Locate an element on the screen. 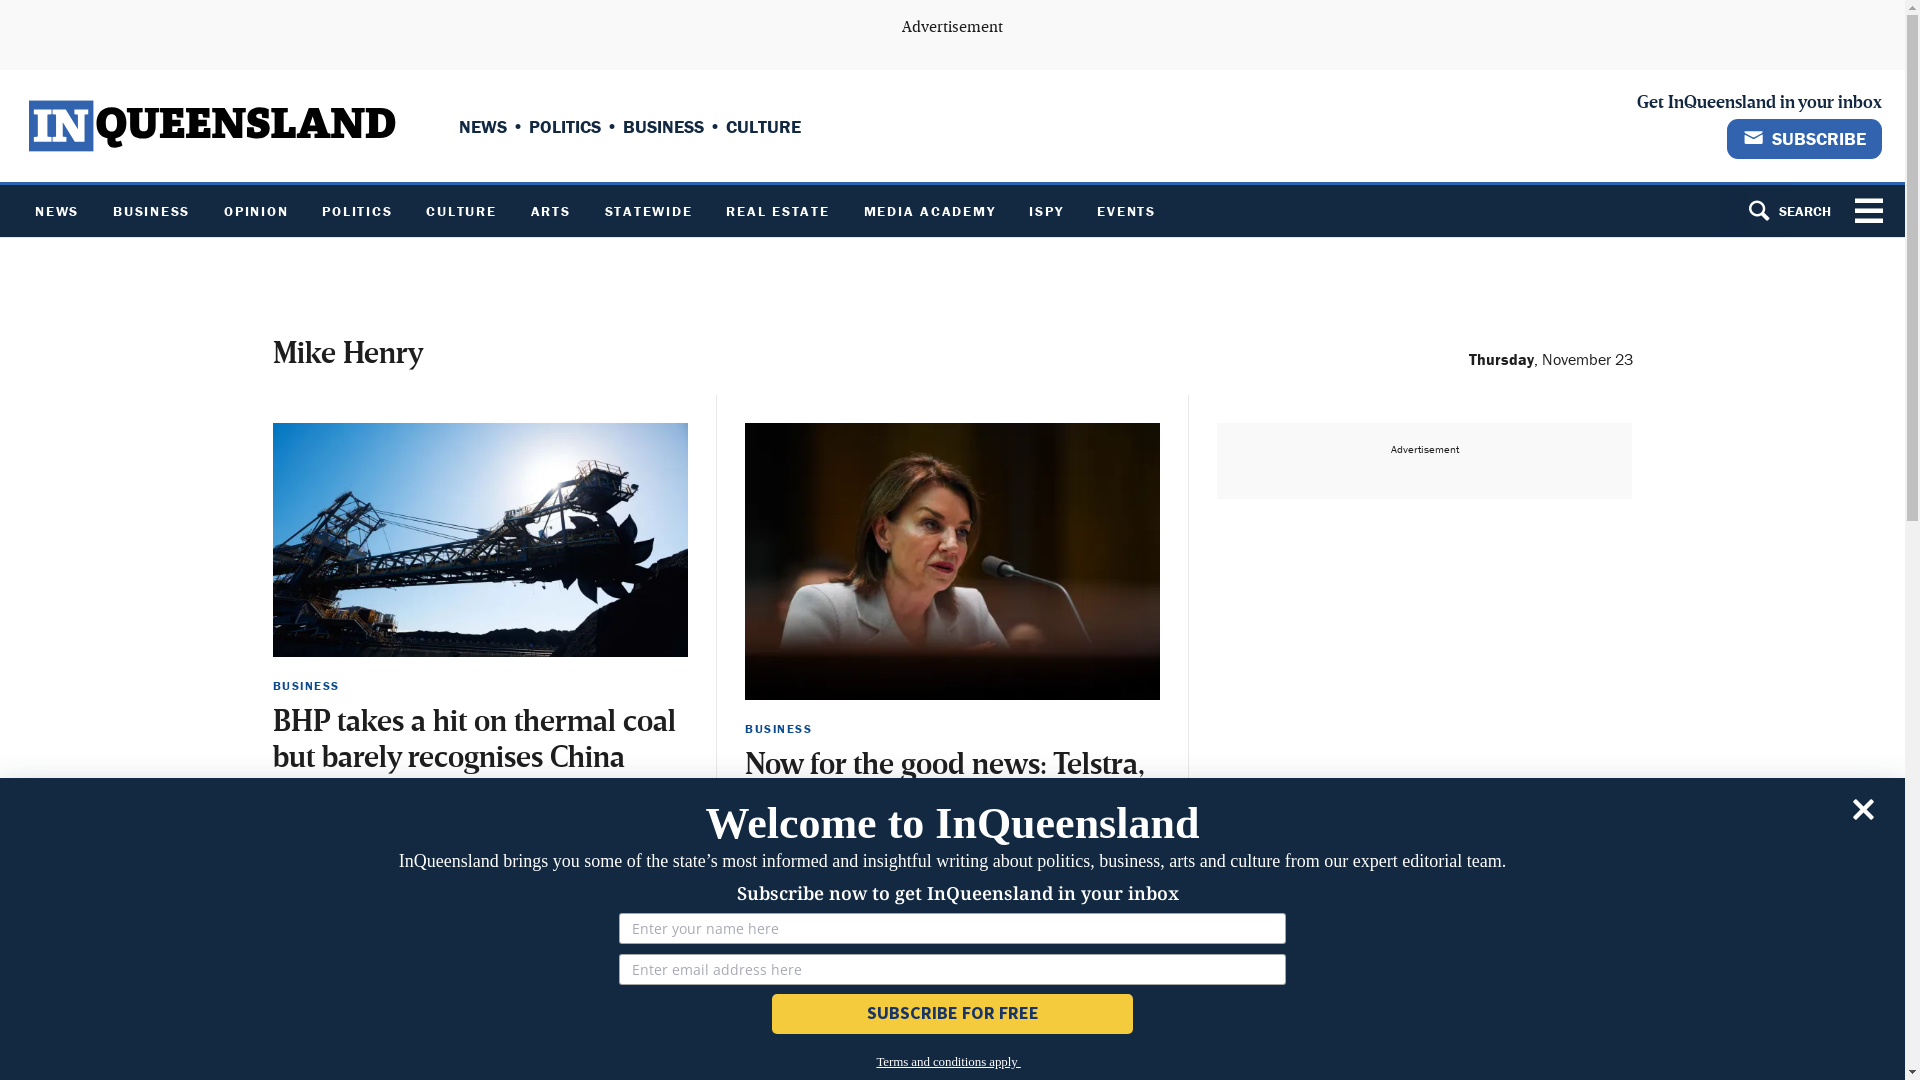 The height and width of the screenshot is (1080, 1920). BUSINESS is located at coordinates (778, 728).